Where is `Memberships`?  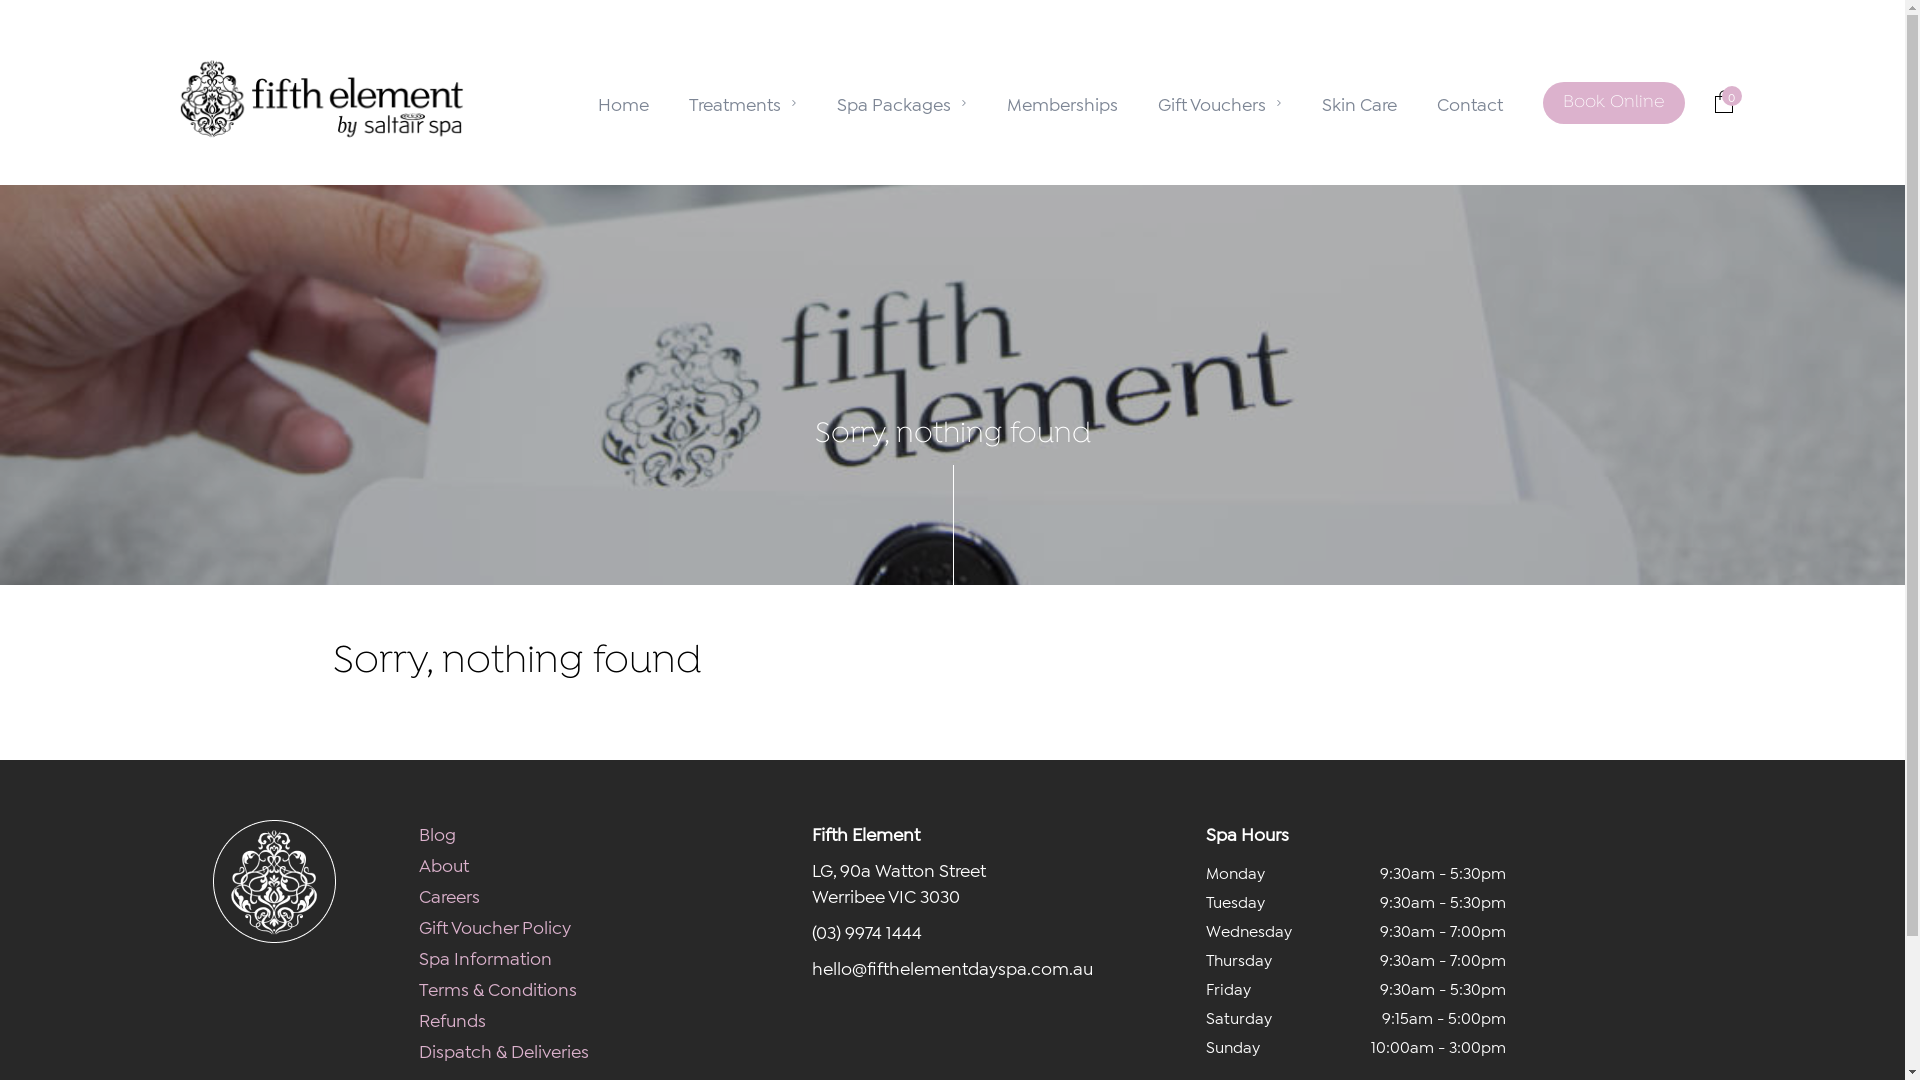
Memberships is located at coordinates (1062, 103).